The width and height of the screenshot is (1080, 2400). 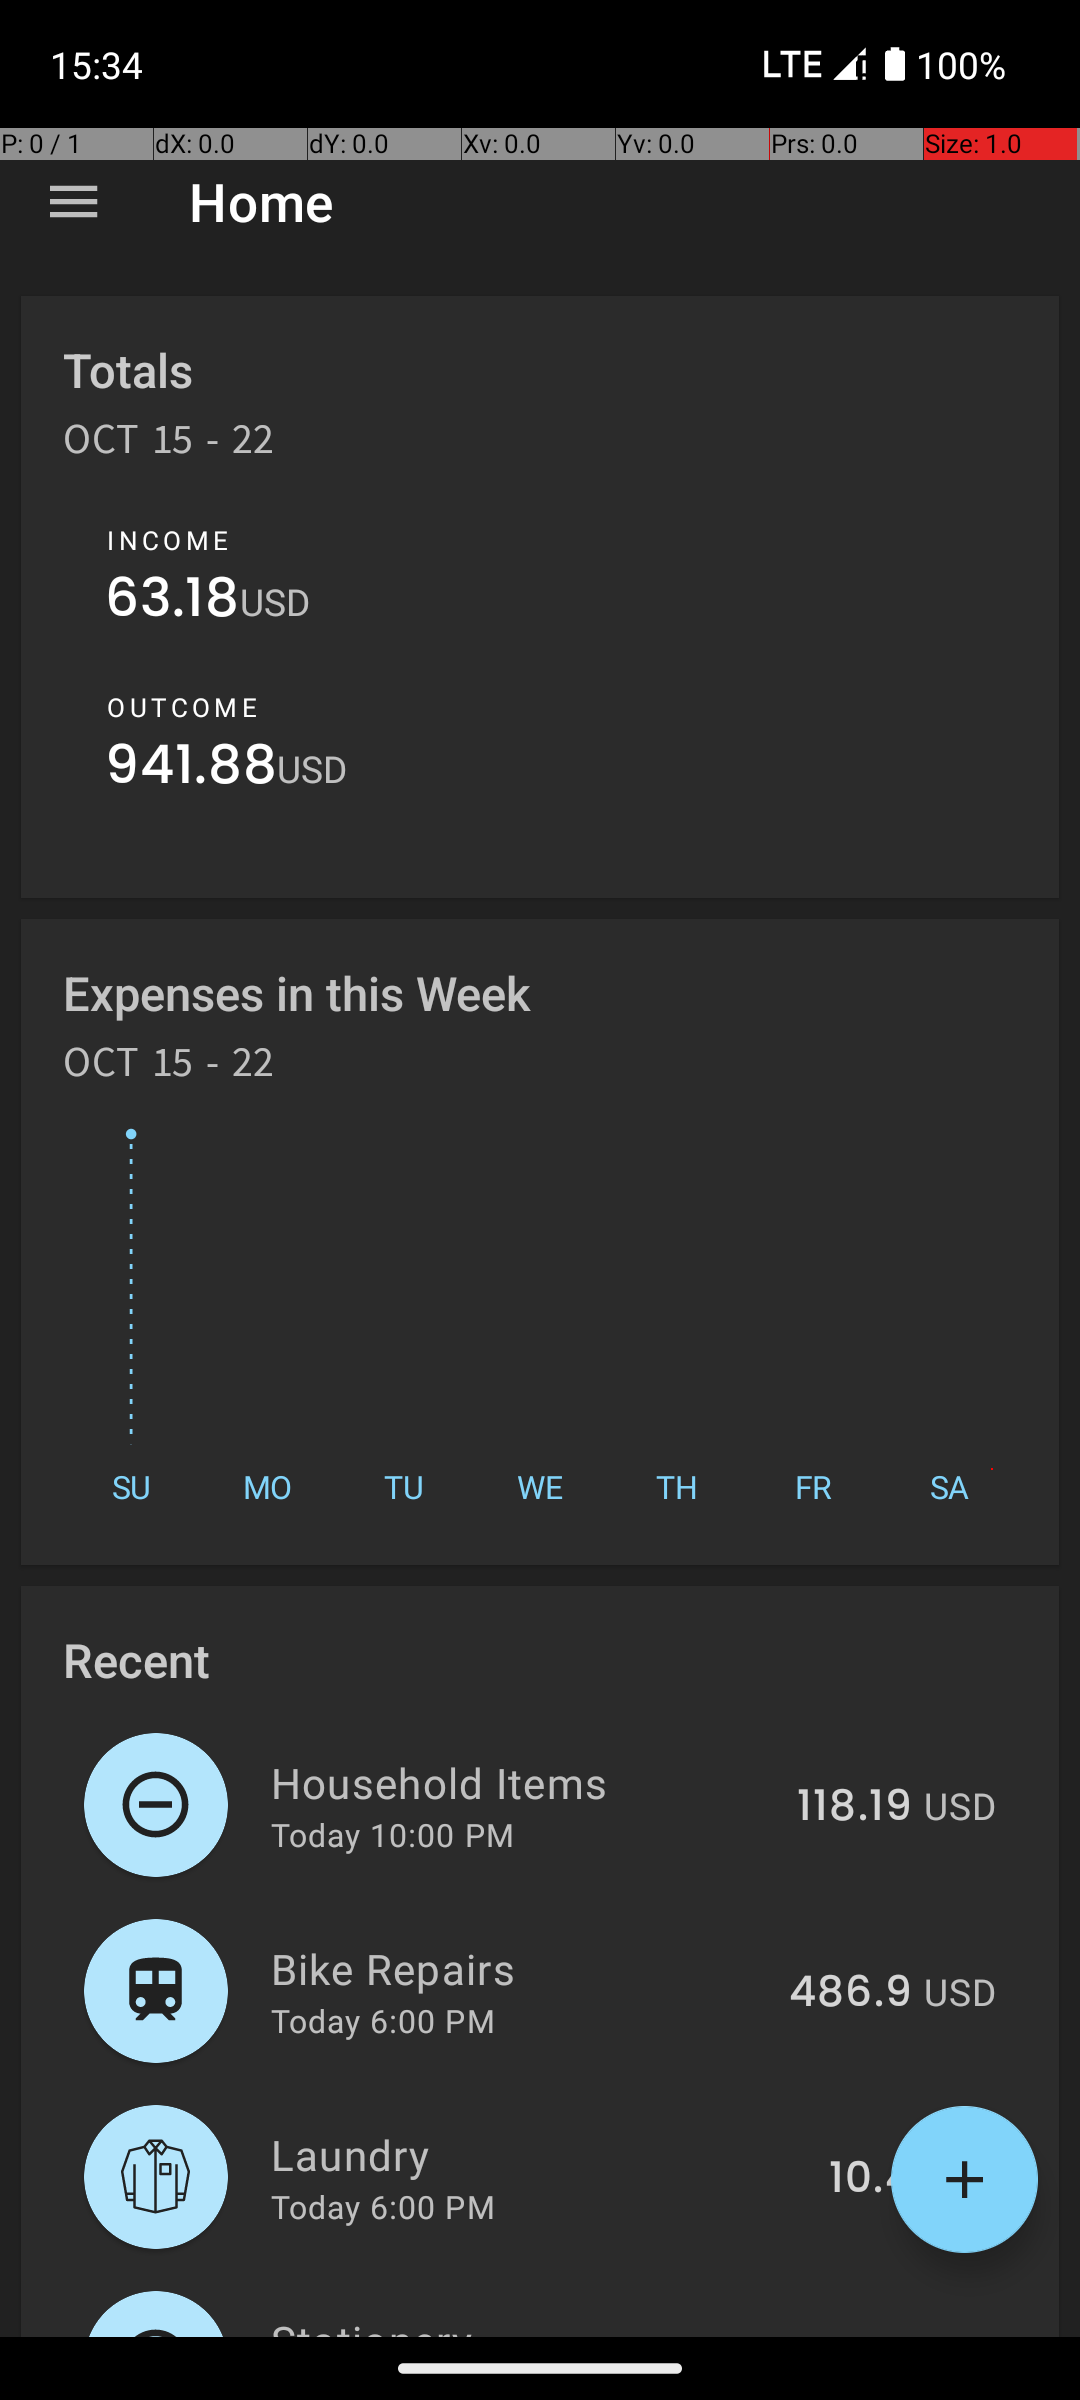 I want to click on 941.88, so click(x=191, y=770).